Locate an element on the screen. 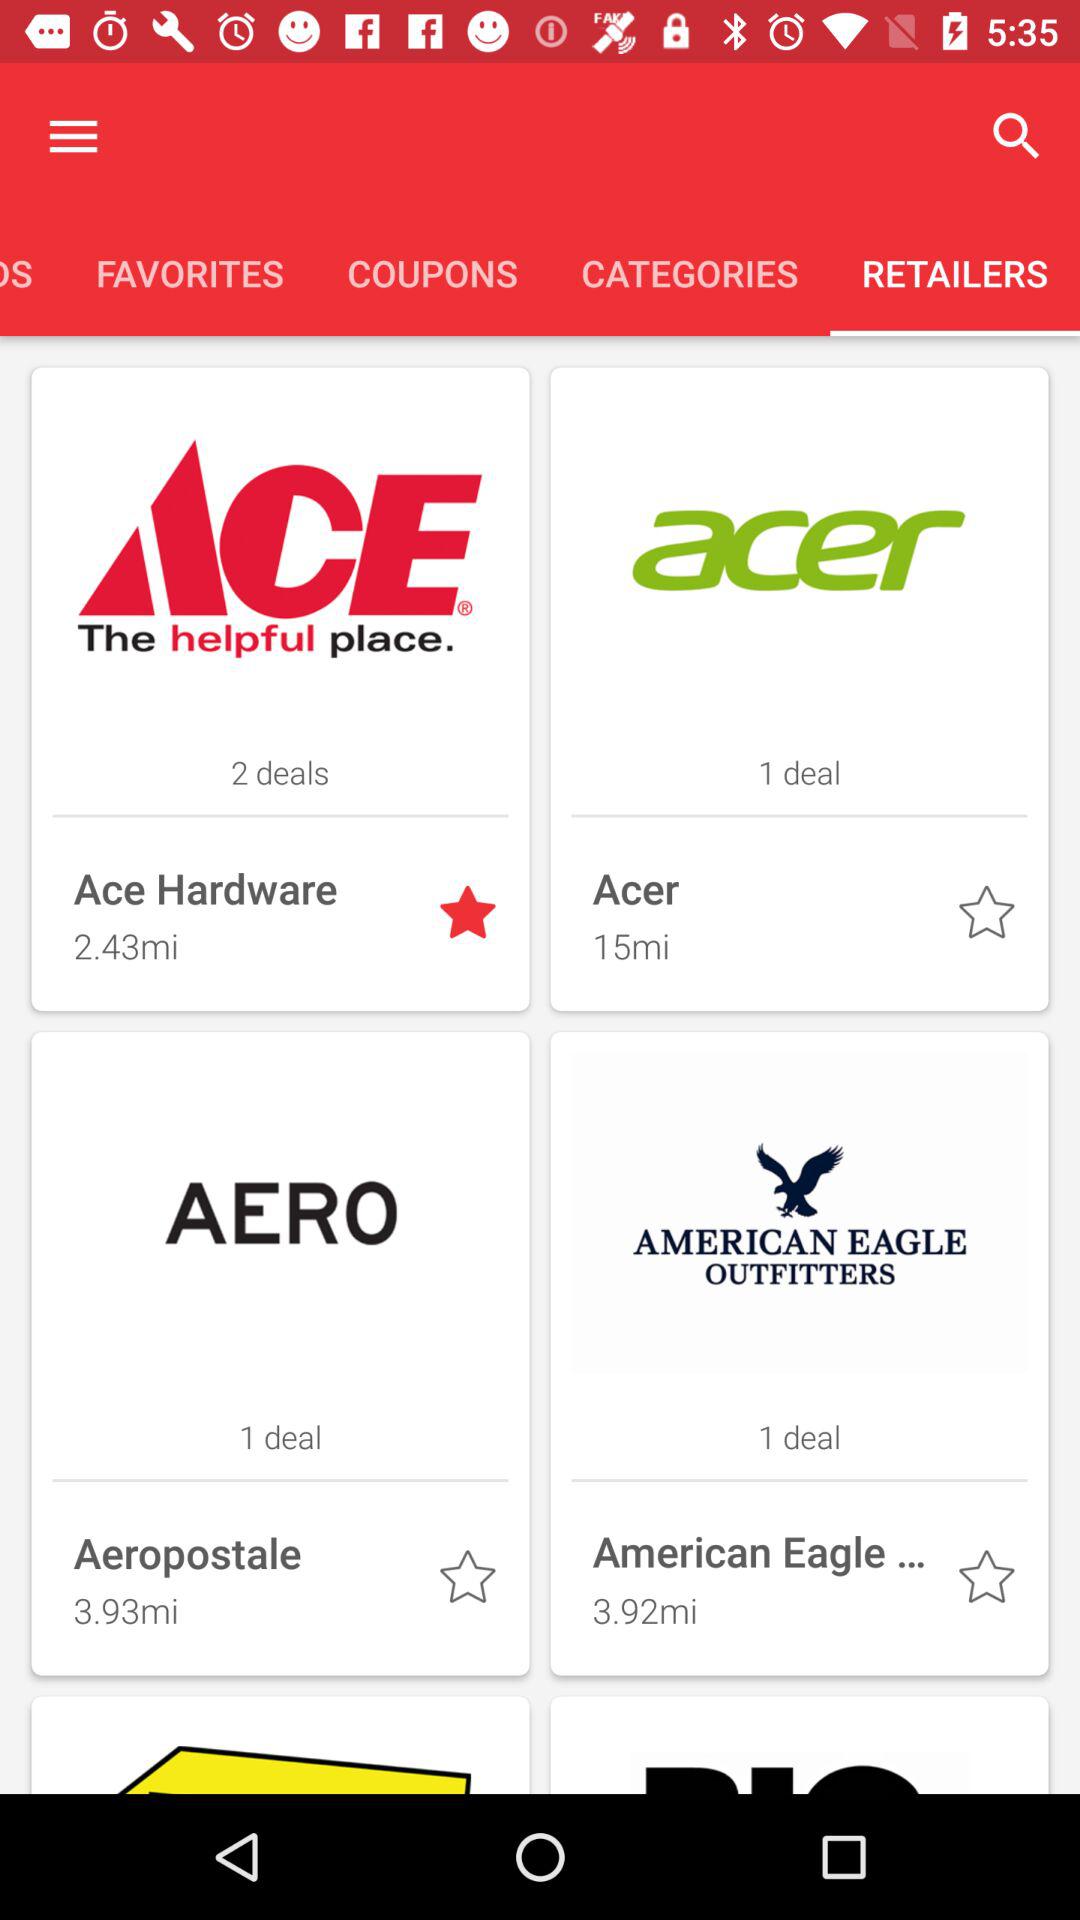  favorite this is located at coordinates (472, 1582).